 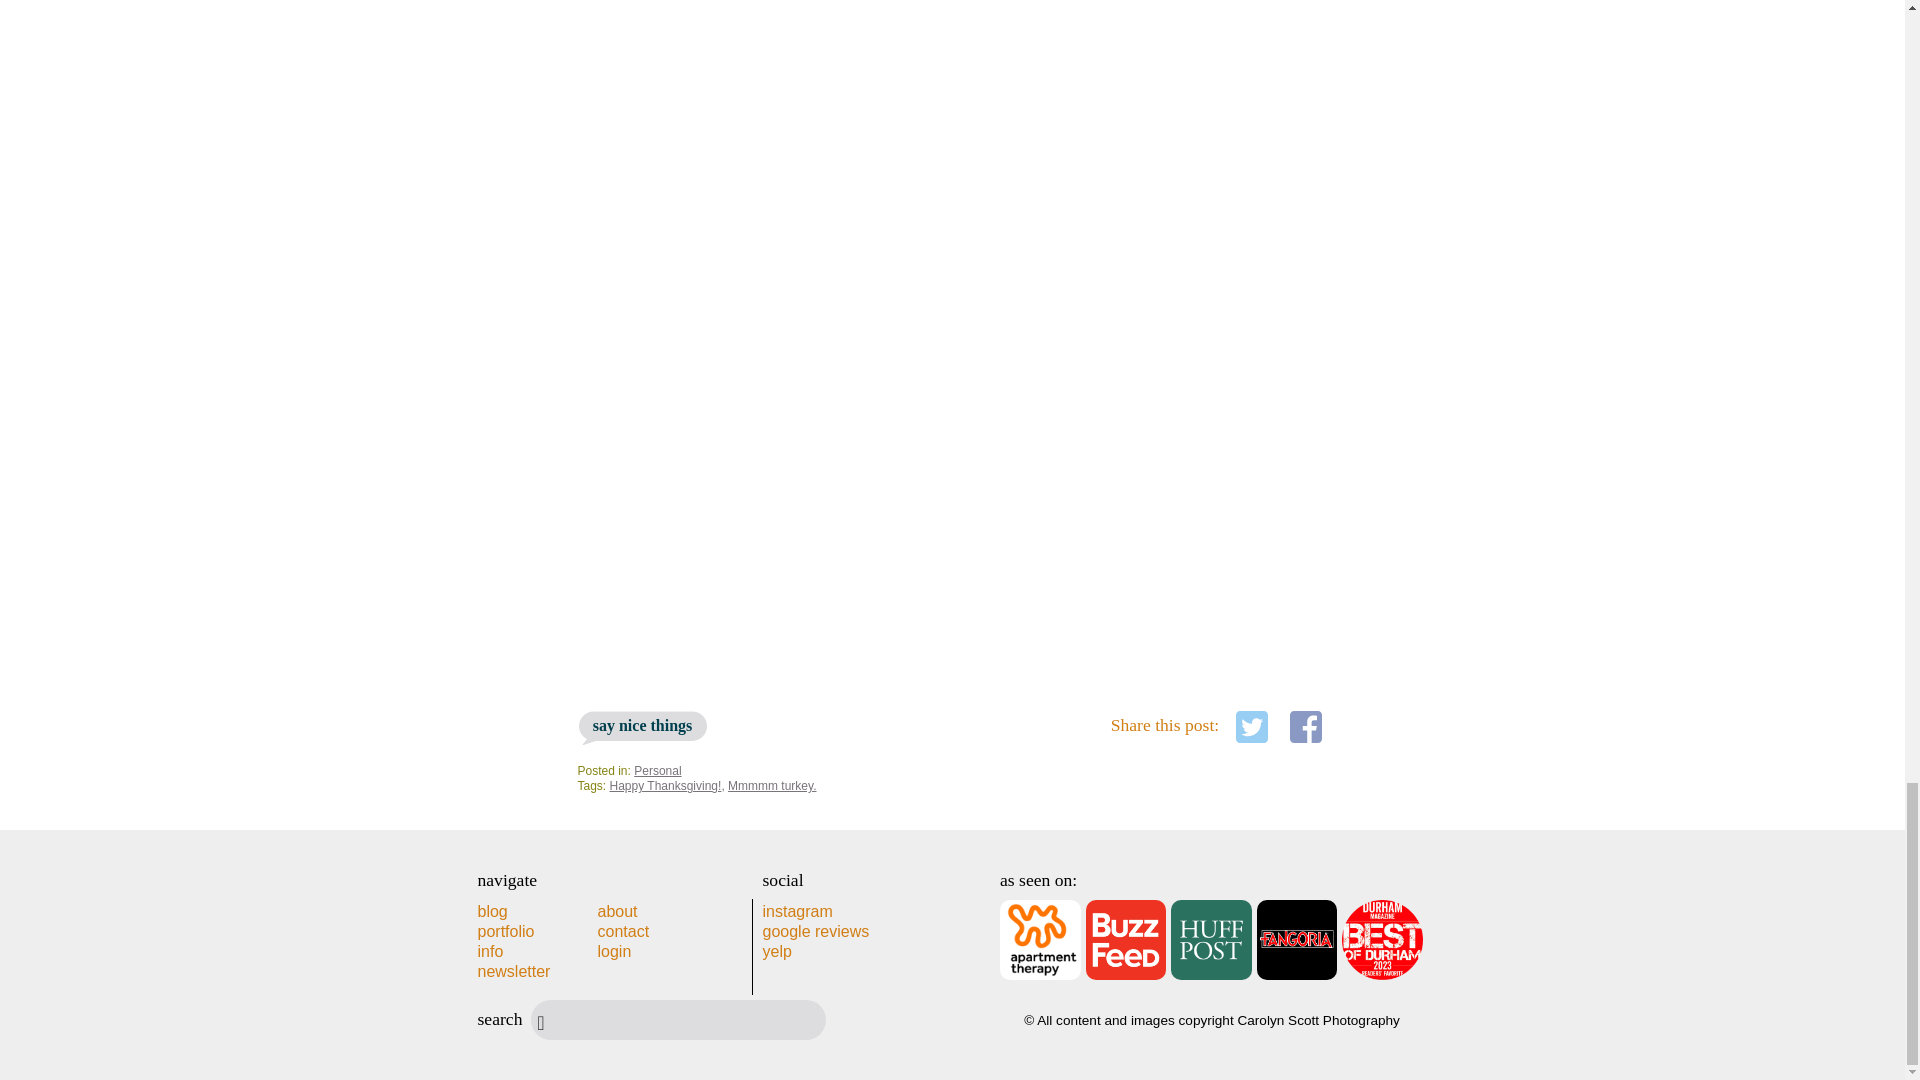 I want to click on yelp, so click(x=776, y=951).